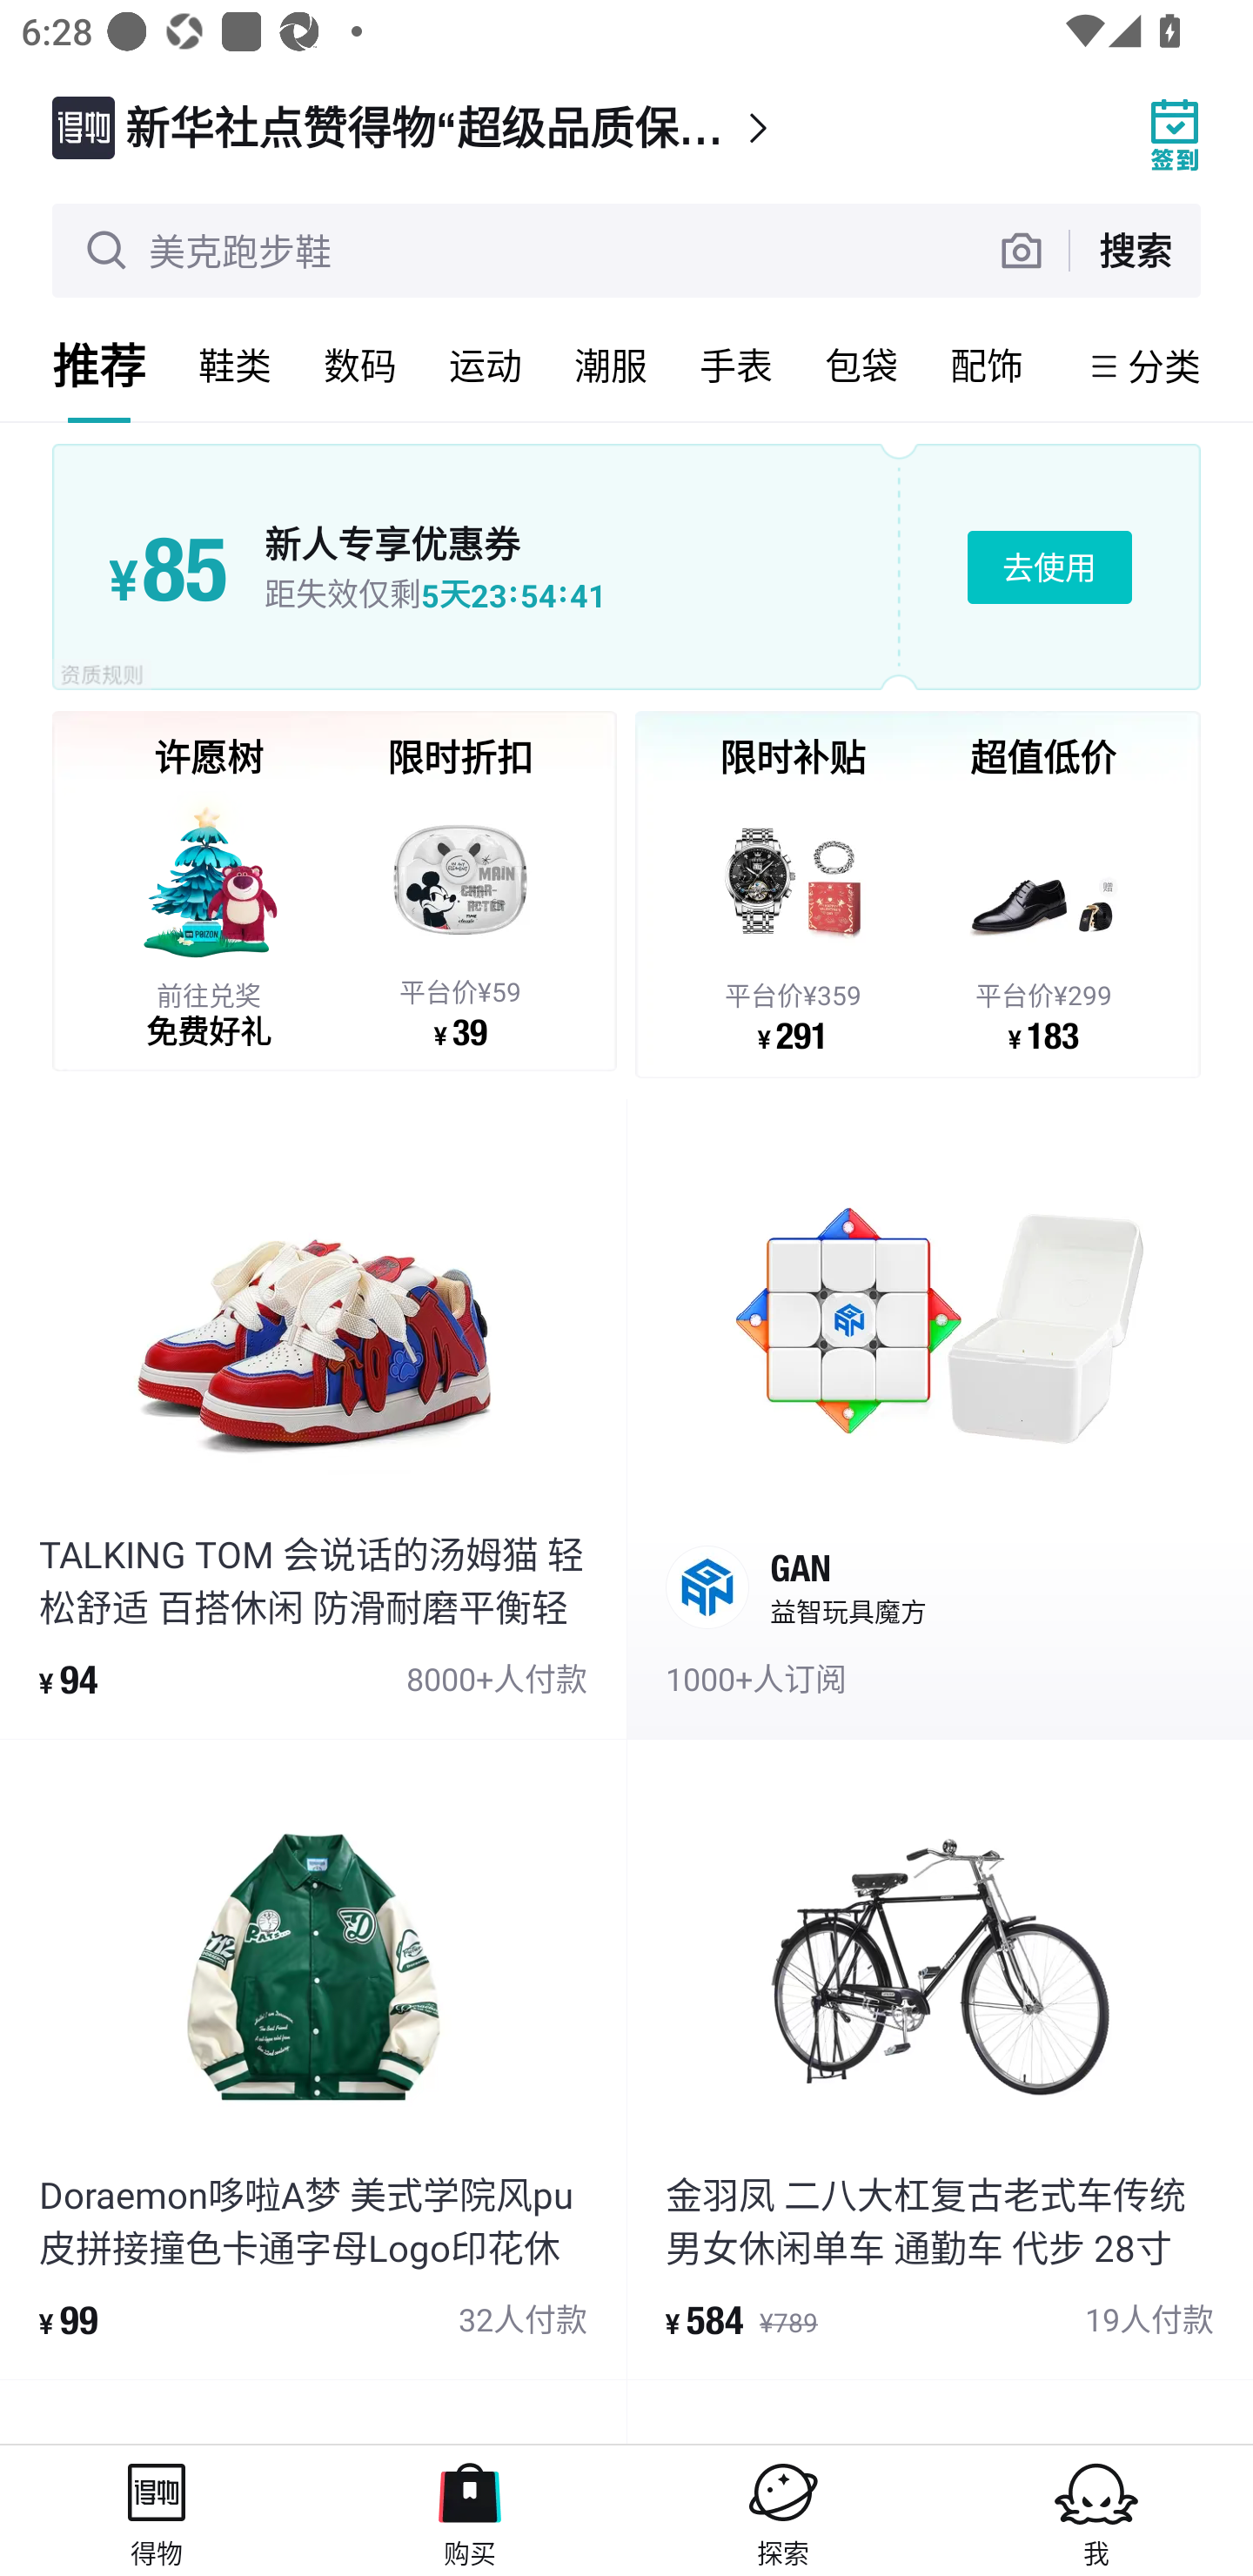 The height and width of the screenshot is (2576, 1253). What do you see at coordinates (861, 366) in the screenshot?
I see `包袋` at bounding box center [861, 366].